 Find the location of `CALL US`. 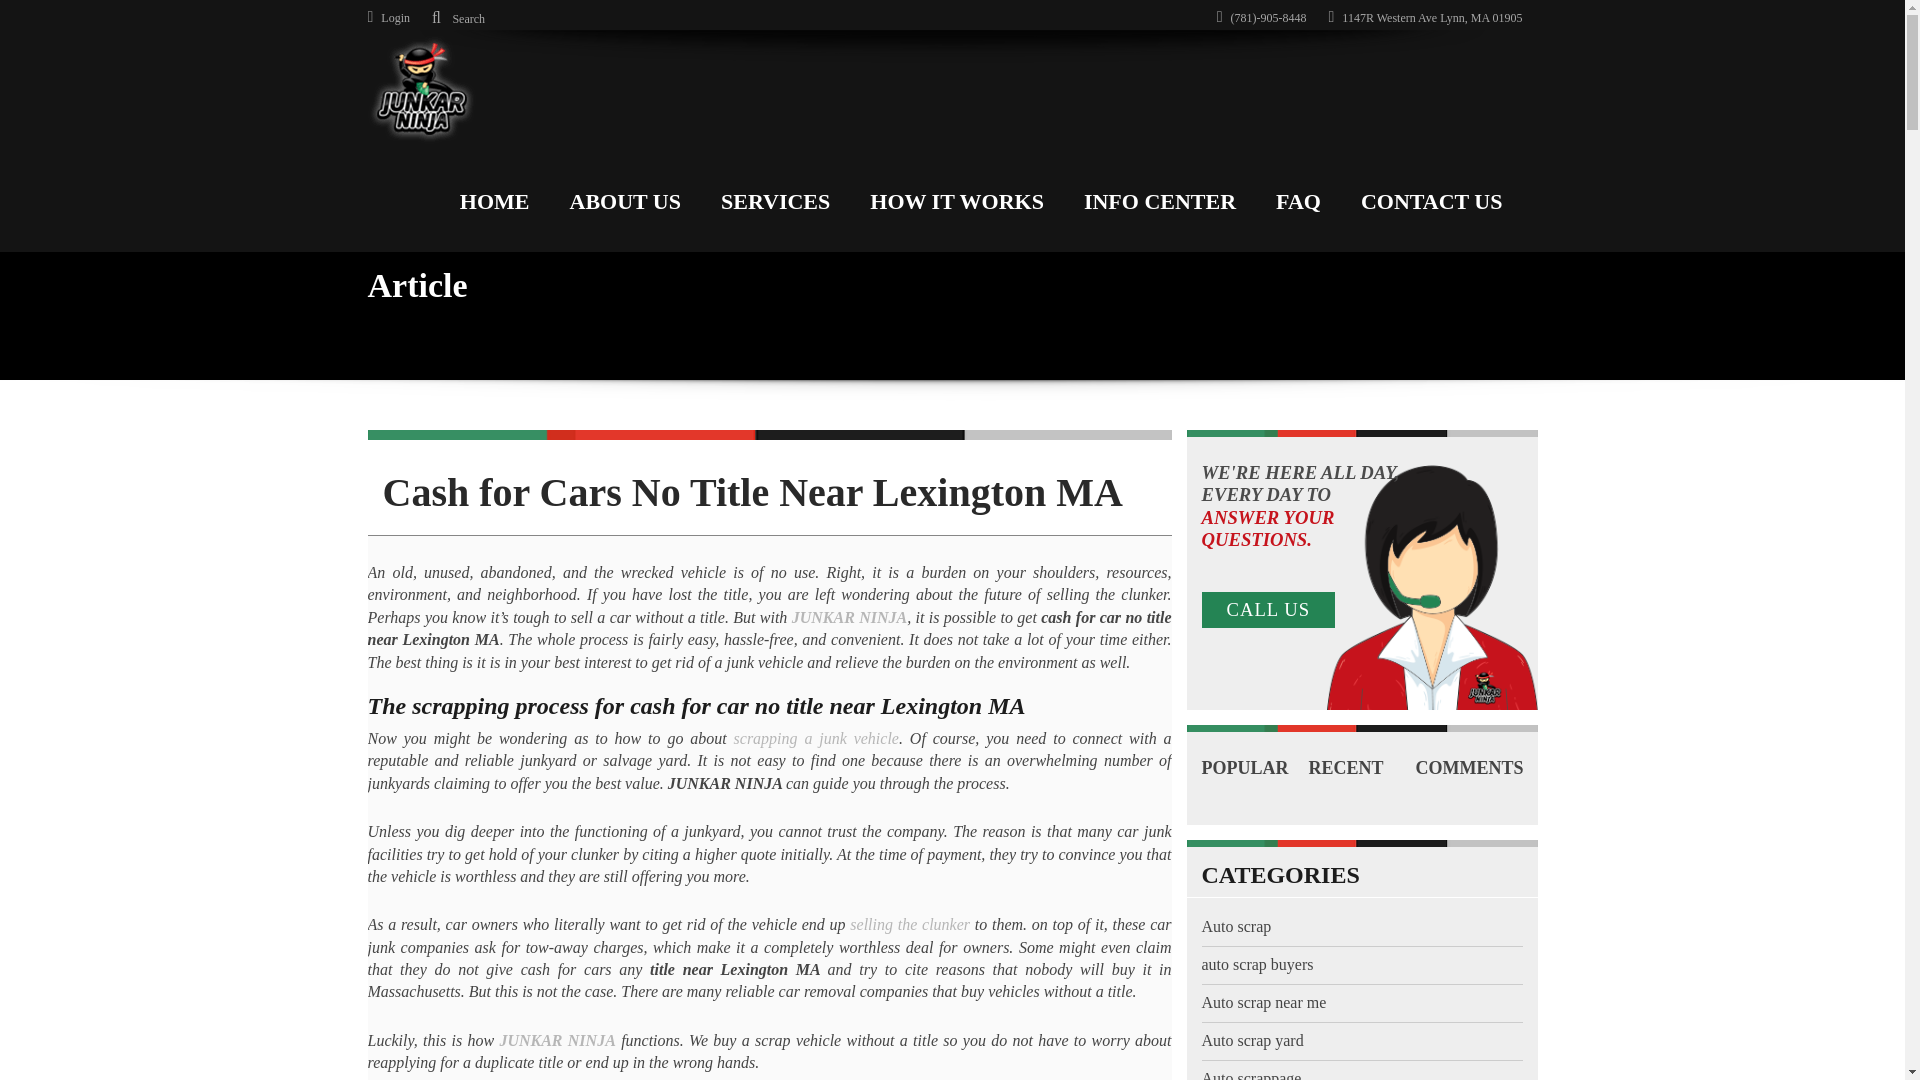

CALL US is located at coordinates (1268, 609).